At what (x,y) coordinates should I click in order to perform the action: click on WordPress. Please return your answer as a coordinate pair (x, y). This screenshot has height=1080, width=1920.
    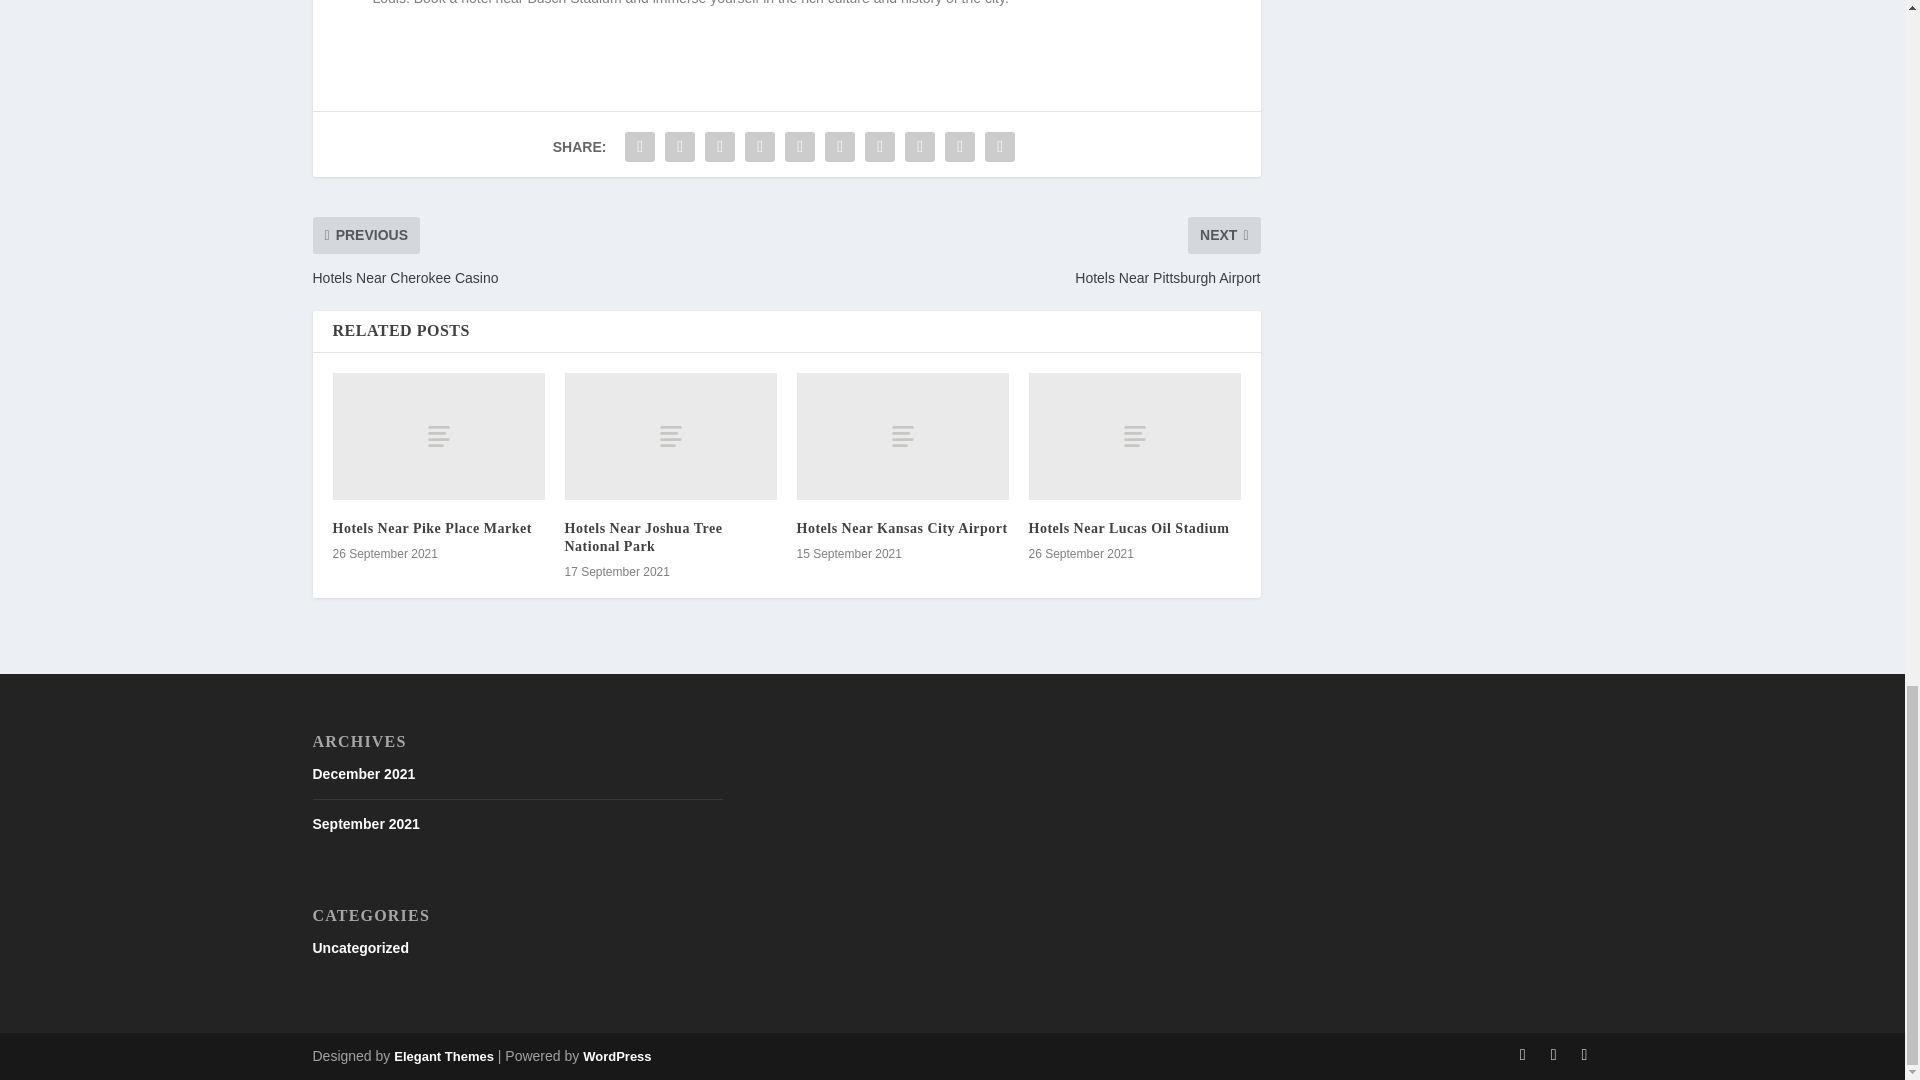
    Looking at the image, I should click on (616, 1056).